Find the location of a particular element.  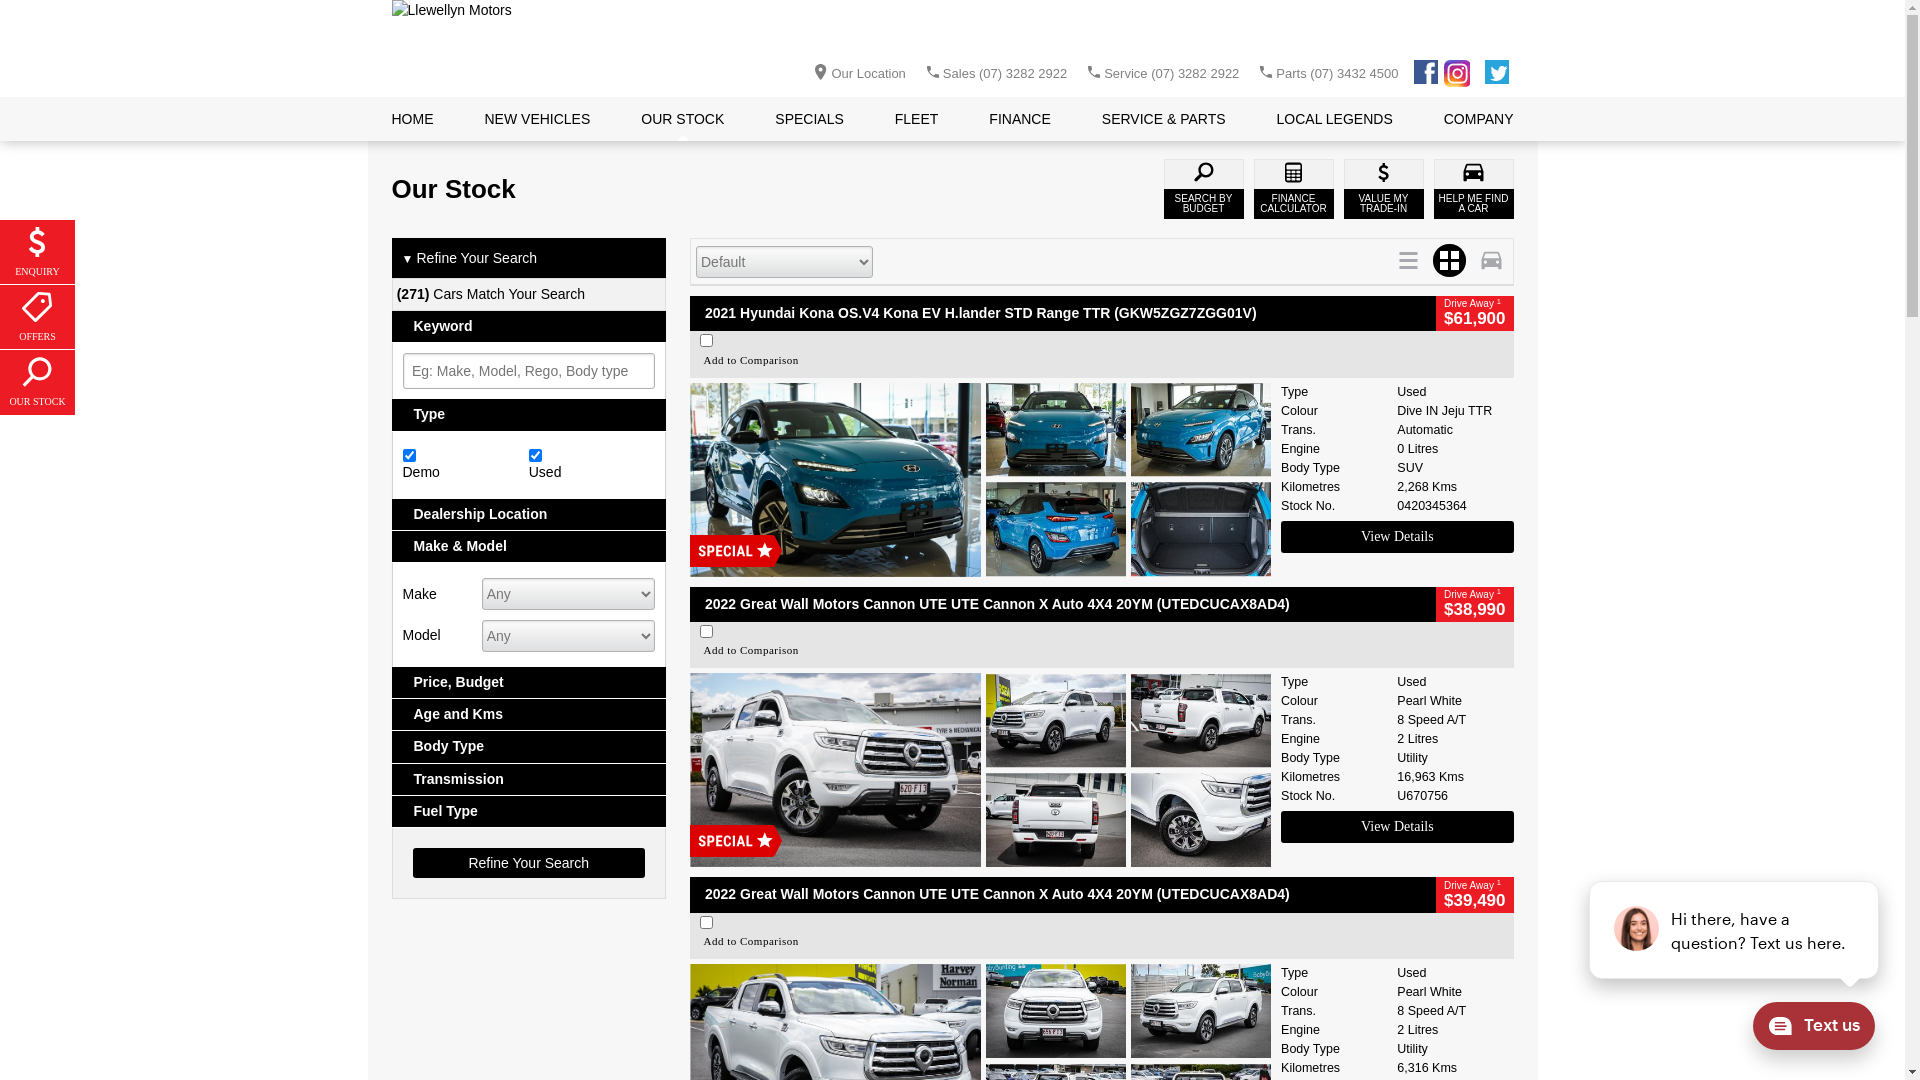

Sales (07) 3282 2922 is located at coordinates (1005, 74).